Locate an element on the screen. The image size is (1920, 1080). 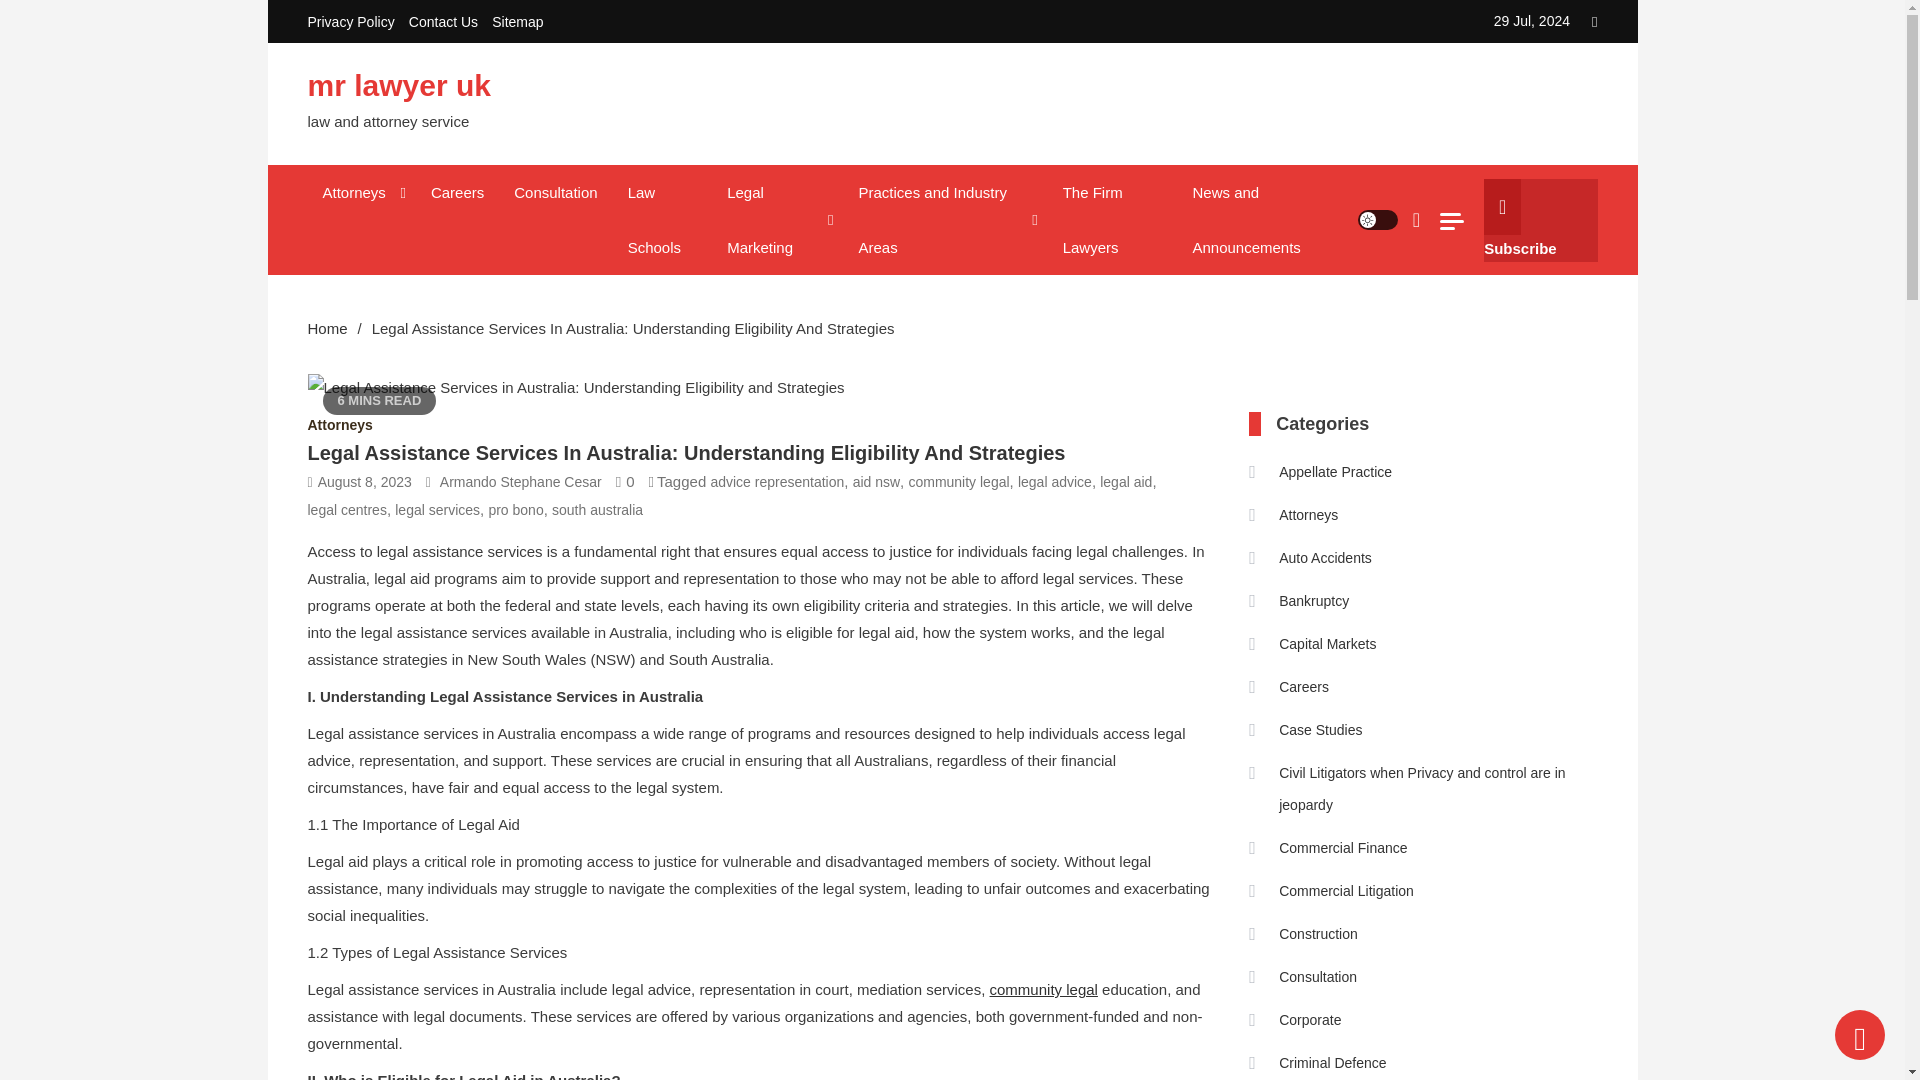
Legal Marketing is located at coordinates (777, 220).